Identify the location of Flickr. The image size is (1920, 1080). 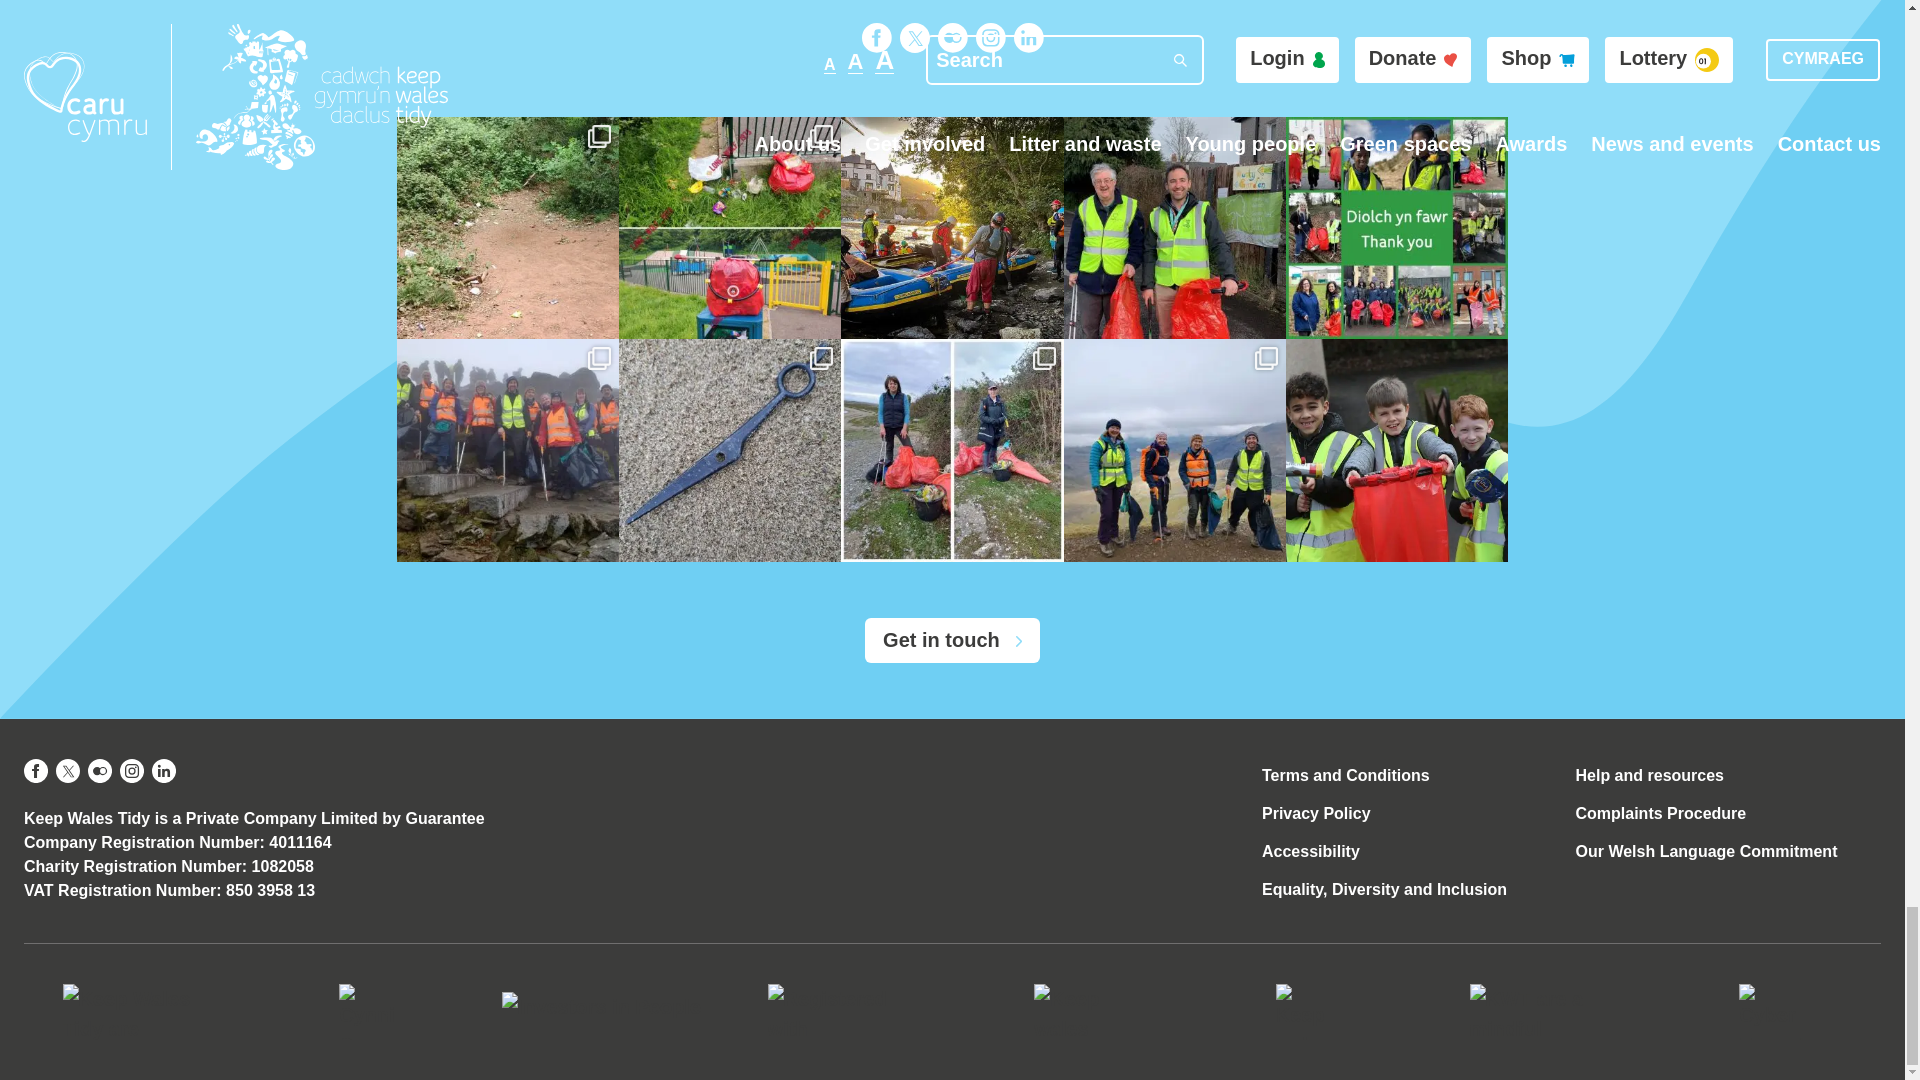
(100, 771).